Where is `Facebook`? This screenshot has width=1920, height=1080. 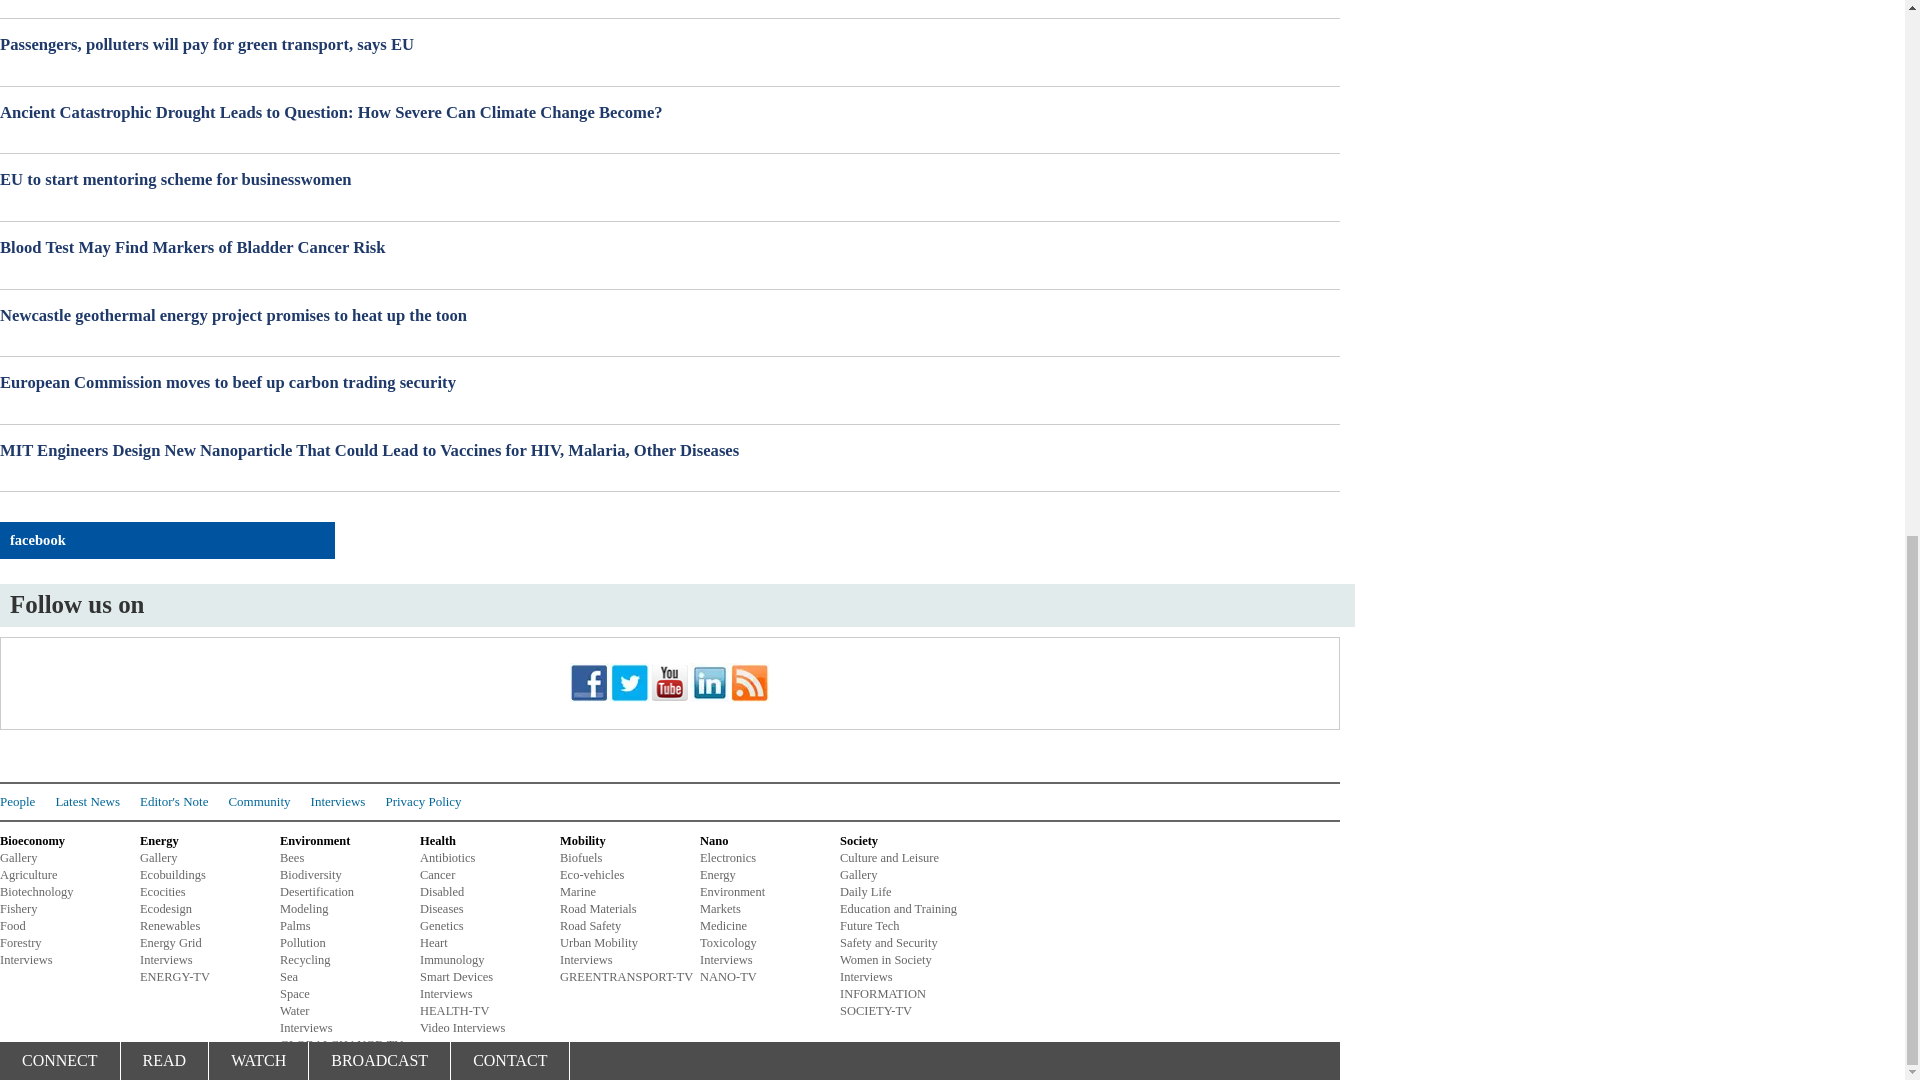
Facebook is located at coordinates (589, 682).